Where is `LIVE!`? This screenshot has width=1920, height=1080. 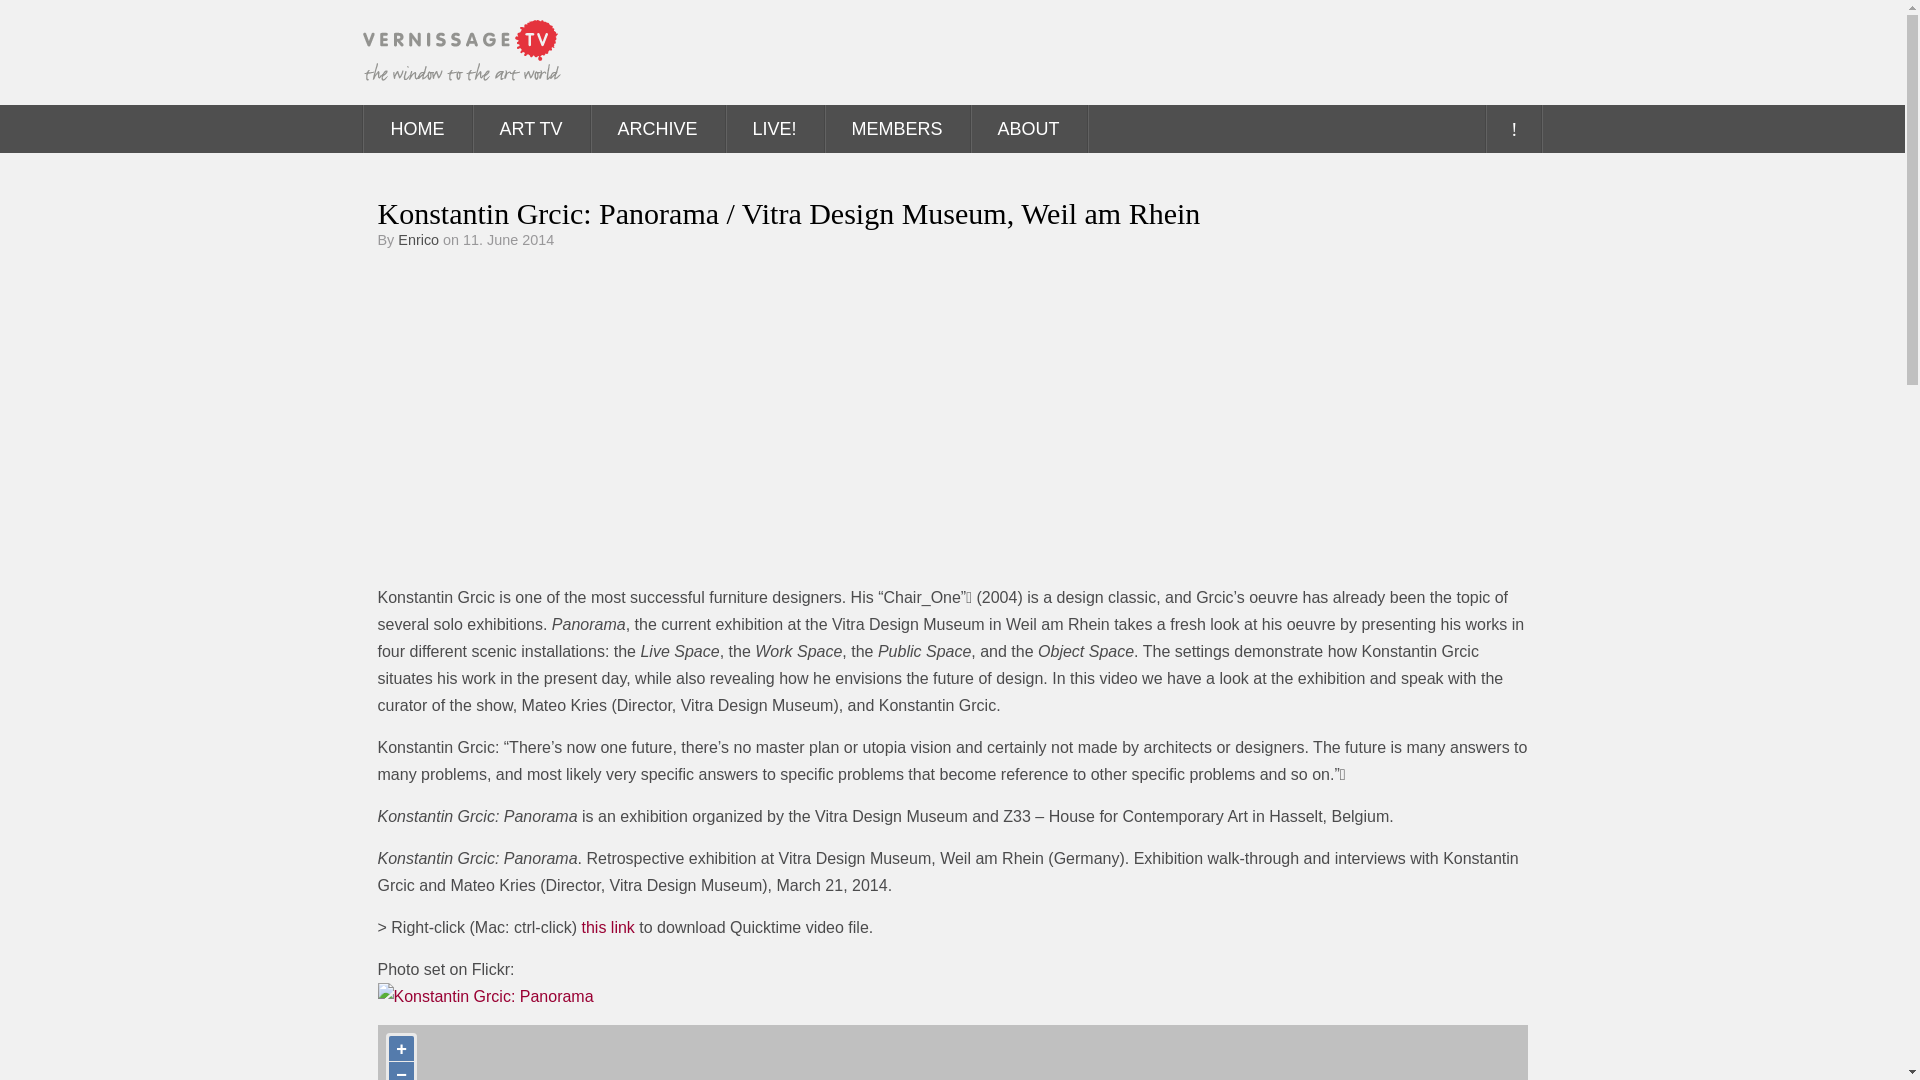
LIVE! is located at coordinates (774, 128).